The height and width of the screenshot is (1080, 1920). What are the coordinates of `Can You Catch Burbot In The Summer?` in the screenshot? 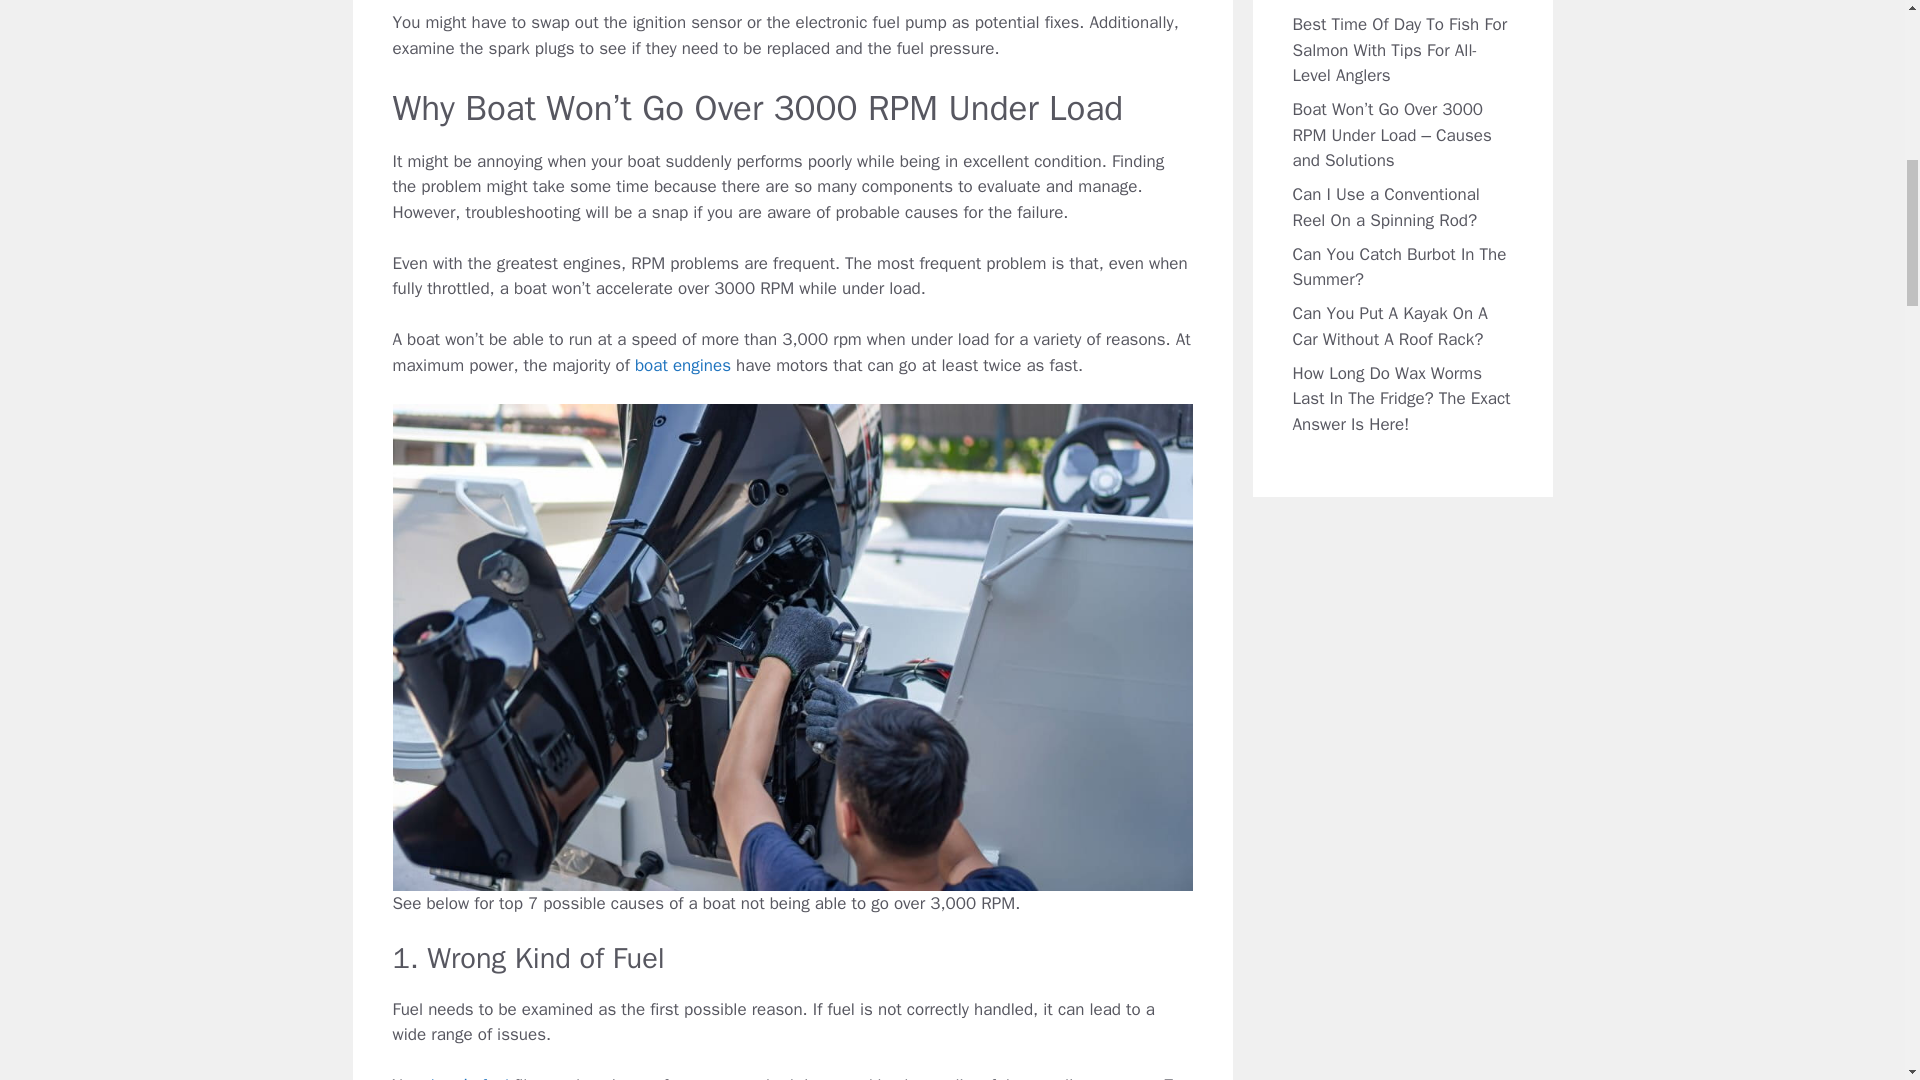 It's located at (1398, 267).